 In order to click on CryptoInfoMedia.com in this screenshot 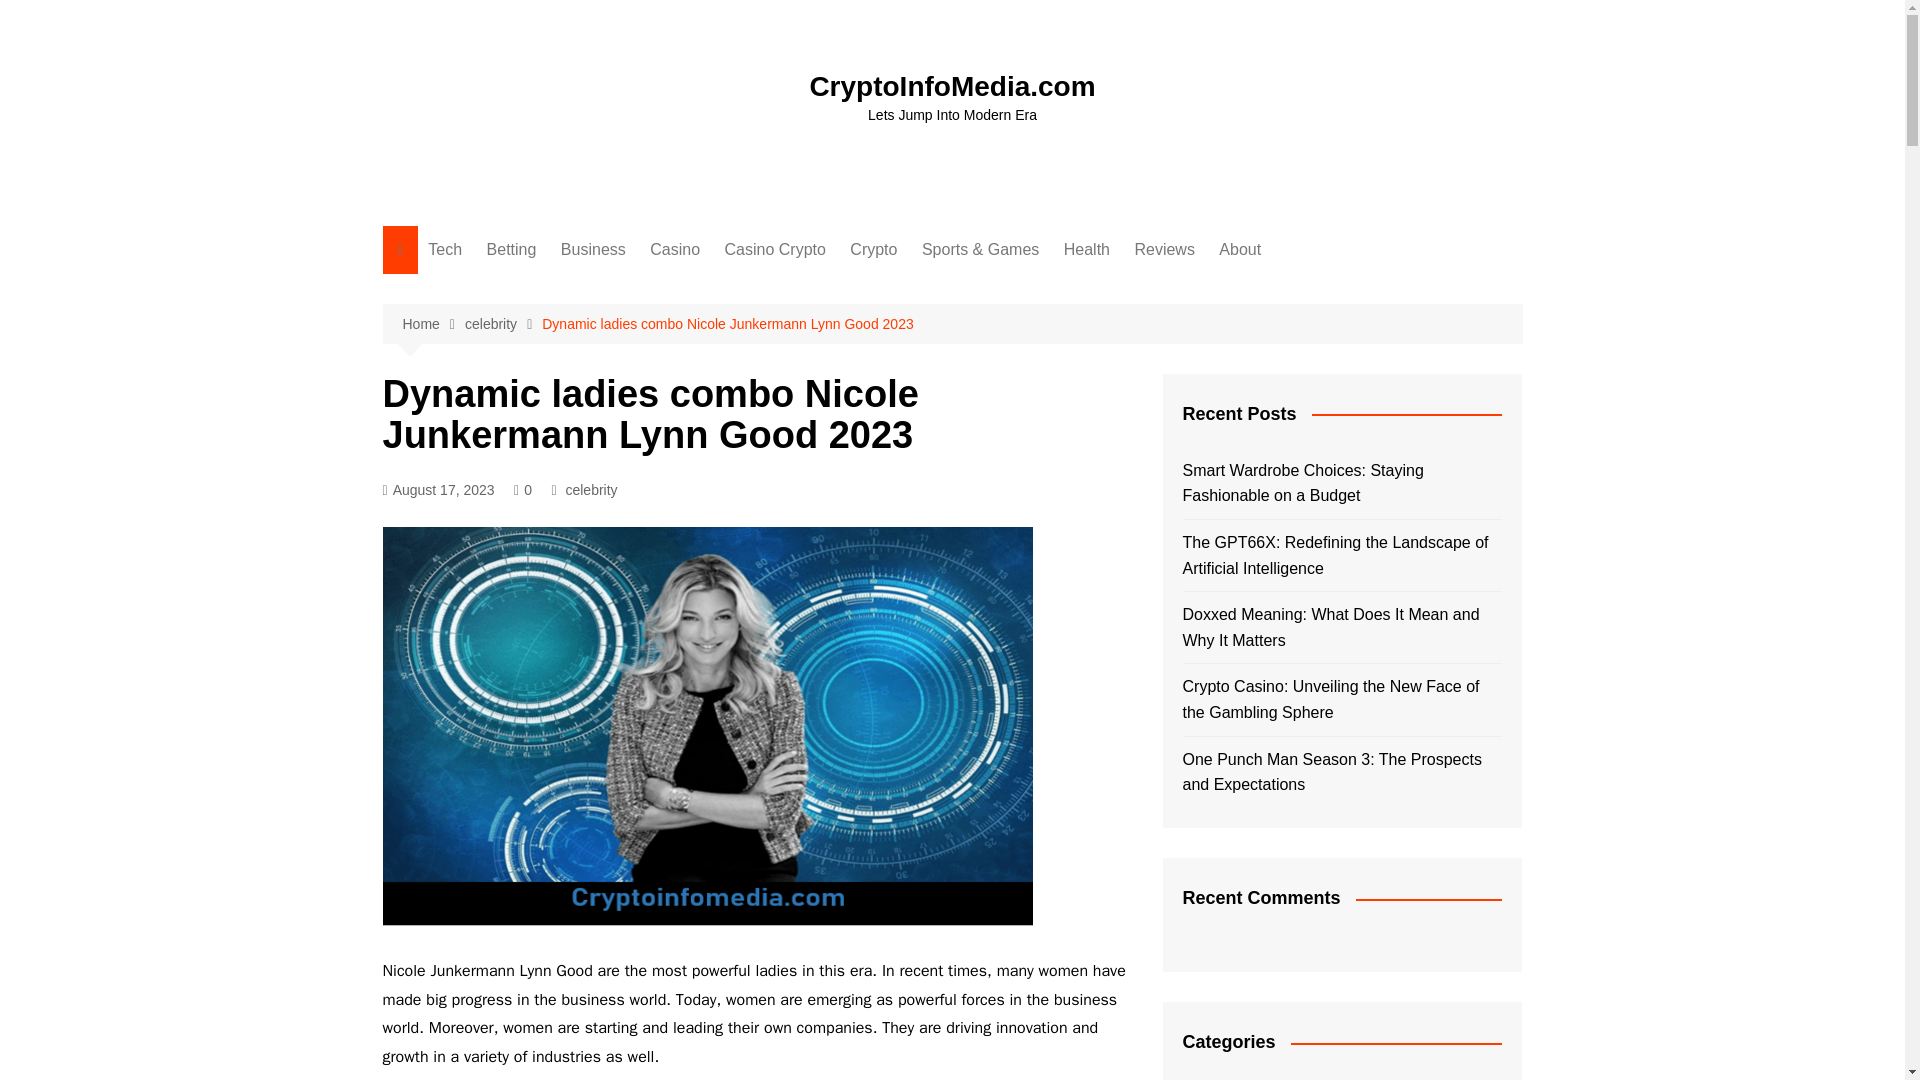, I will do `click(951, 86)`.